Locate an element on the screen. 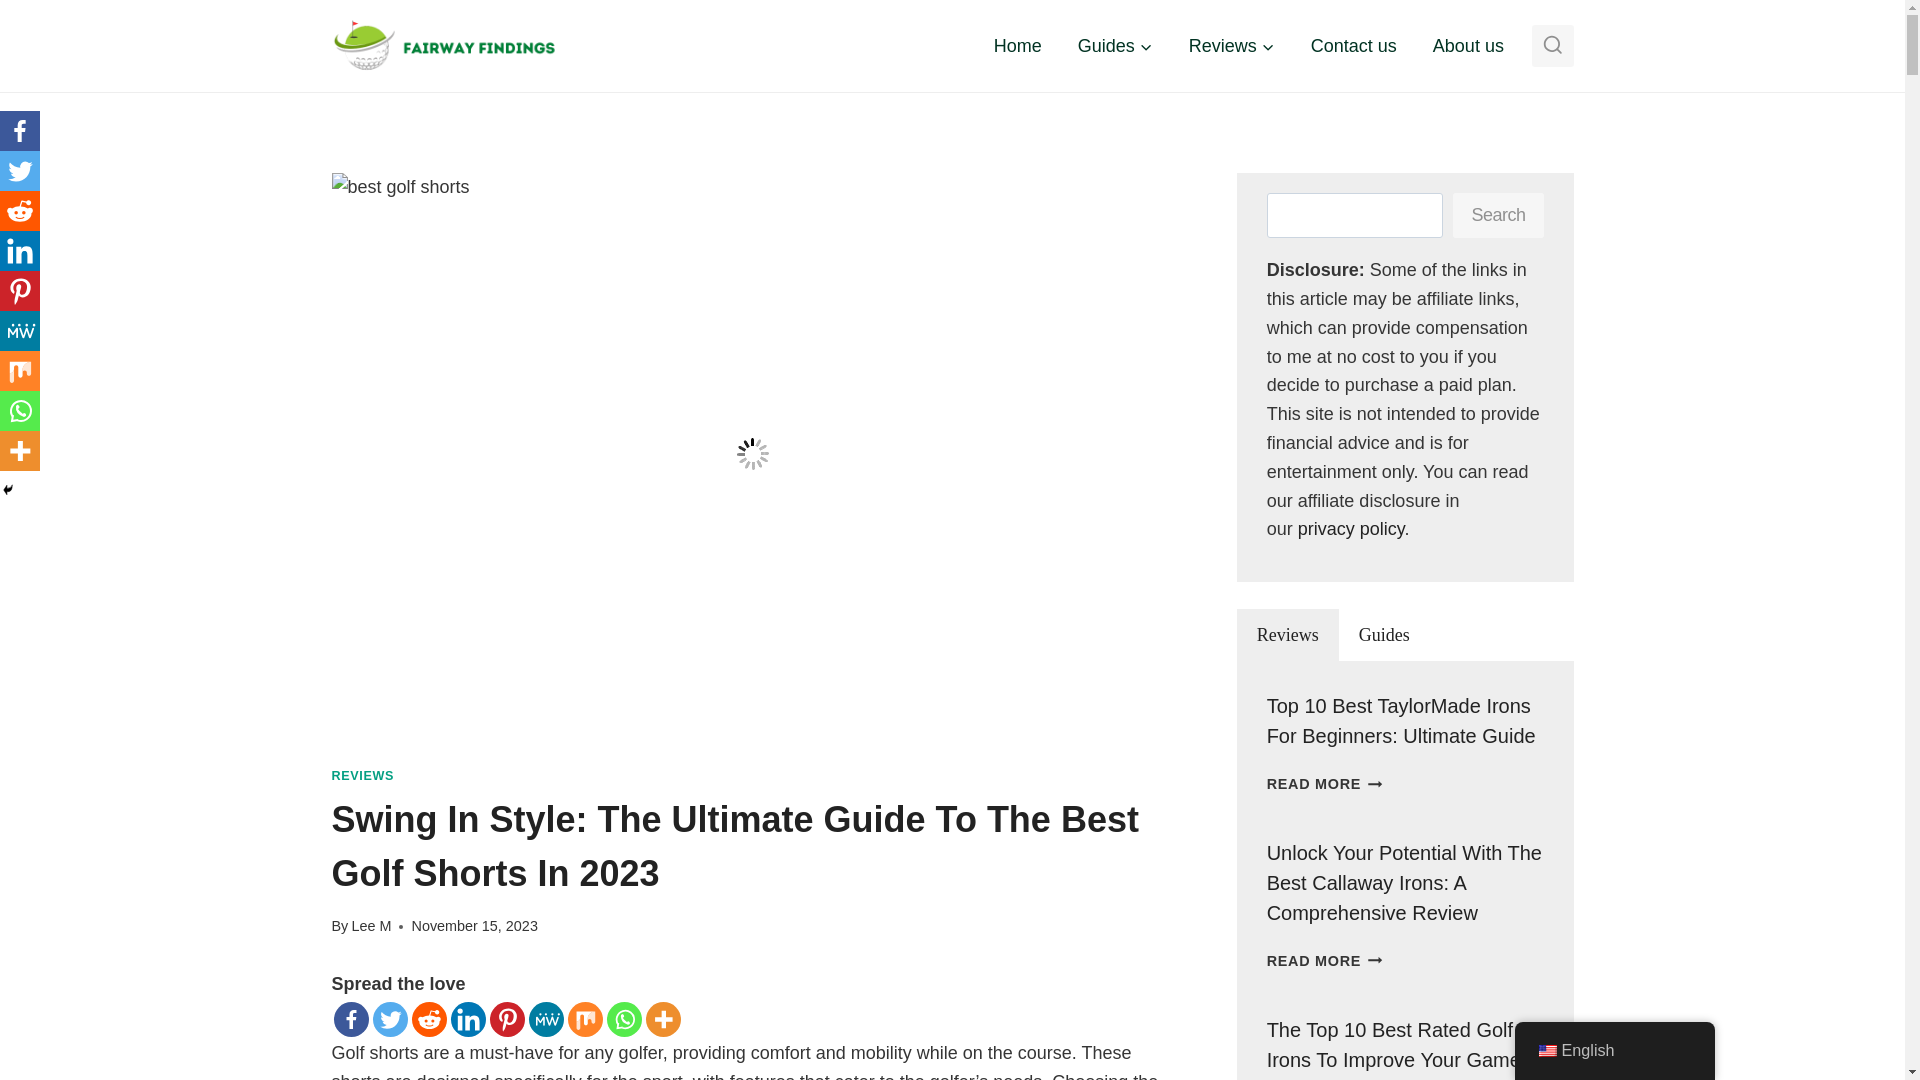 The image size is (1920, 1080). MeWe is located at coordinates (545, 1019).